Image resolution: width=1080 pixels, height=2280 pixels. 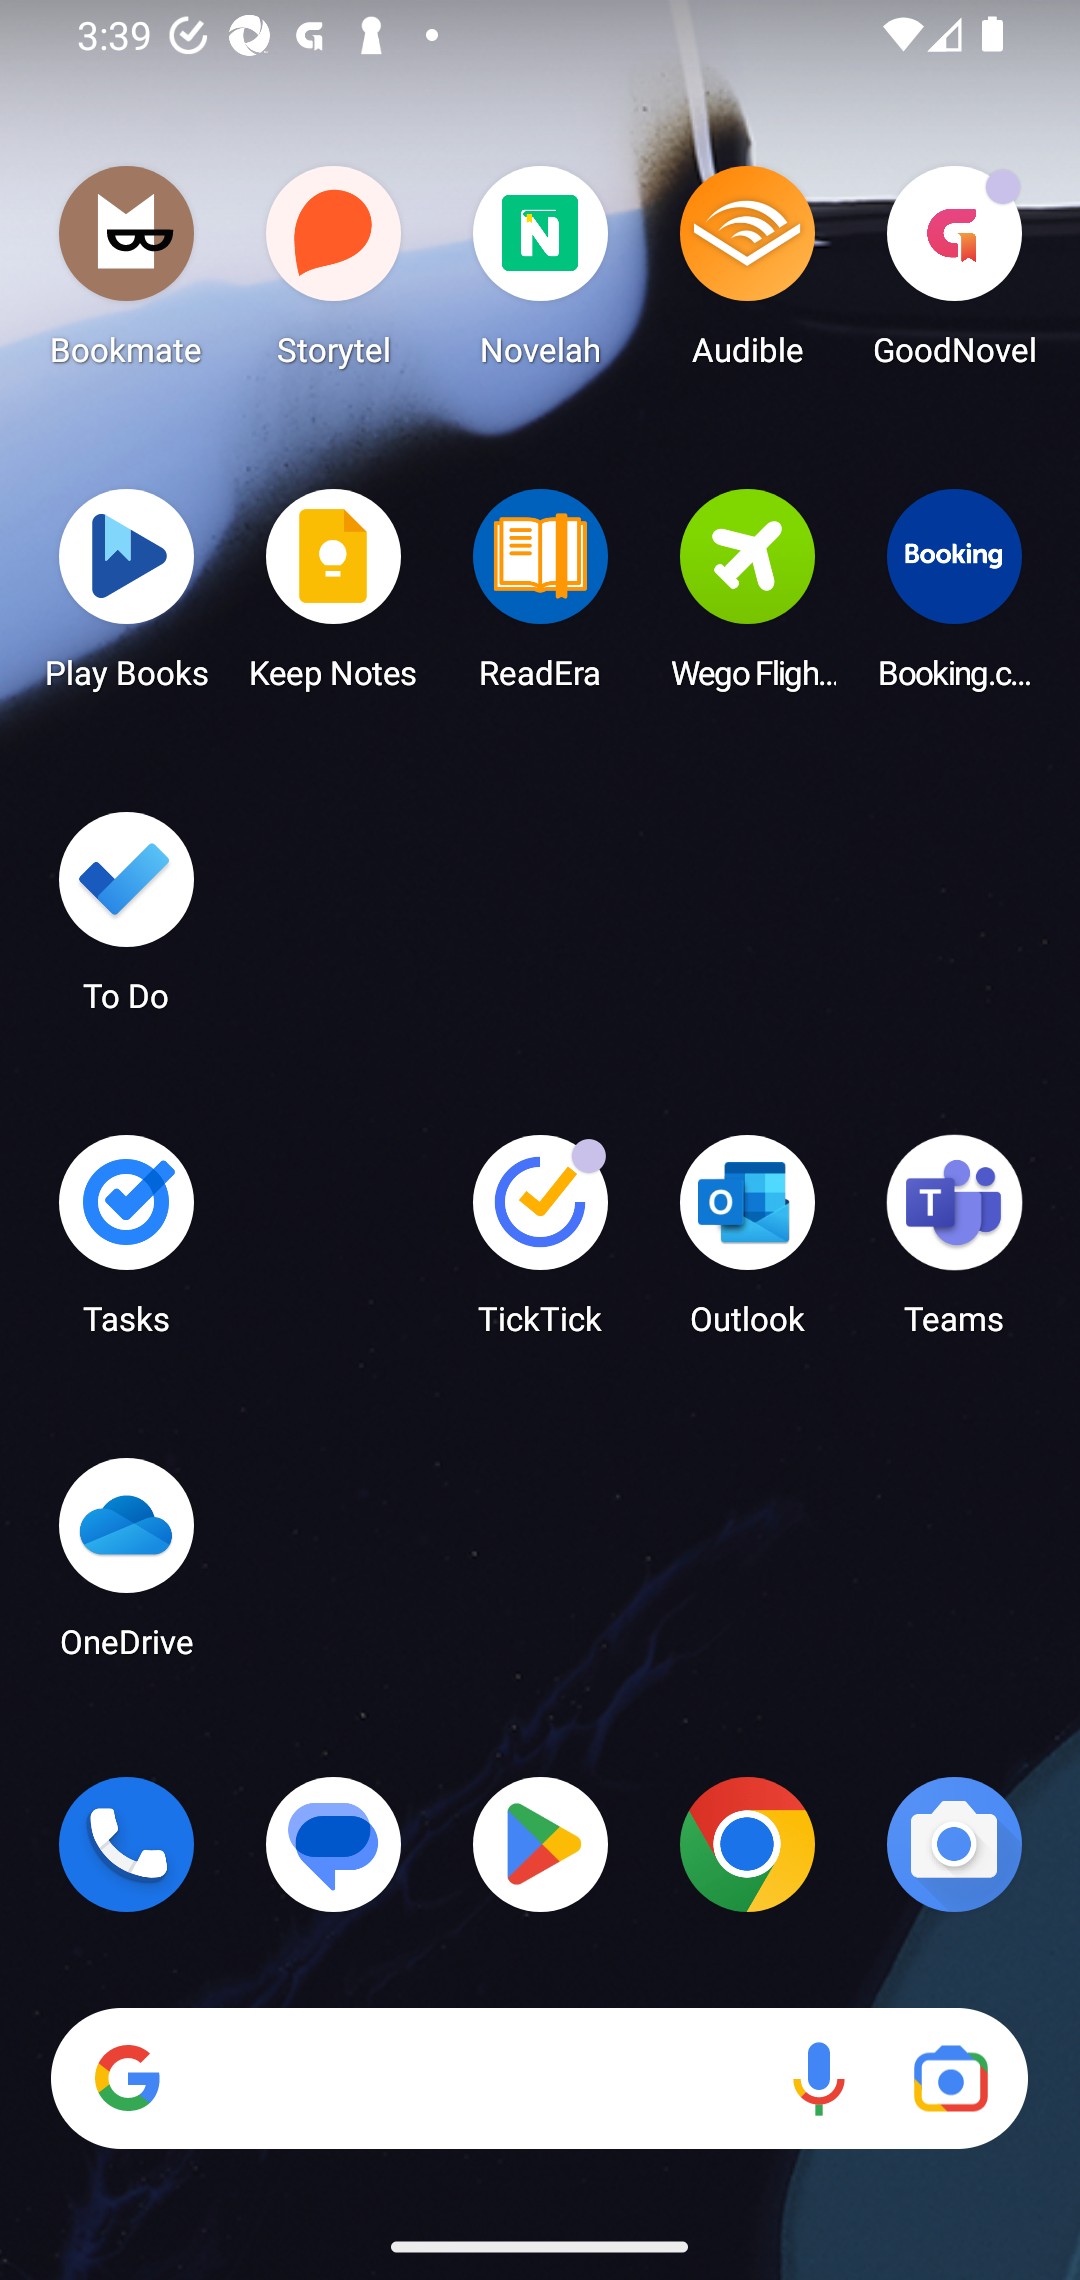 What do you see at coordinates (747, 1244) in the screenshot?
I see `Outlook` at bounding box center [747, 1244].